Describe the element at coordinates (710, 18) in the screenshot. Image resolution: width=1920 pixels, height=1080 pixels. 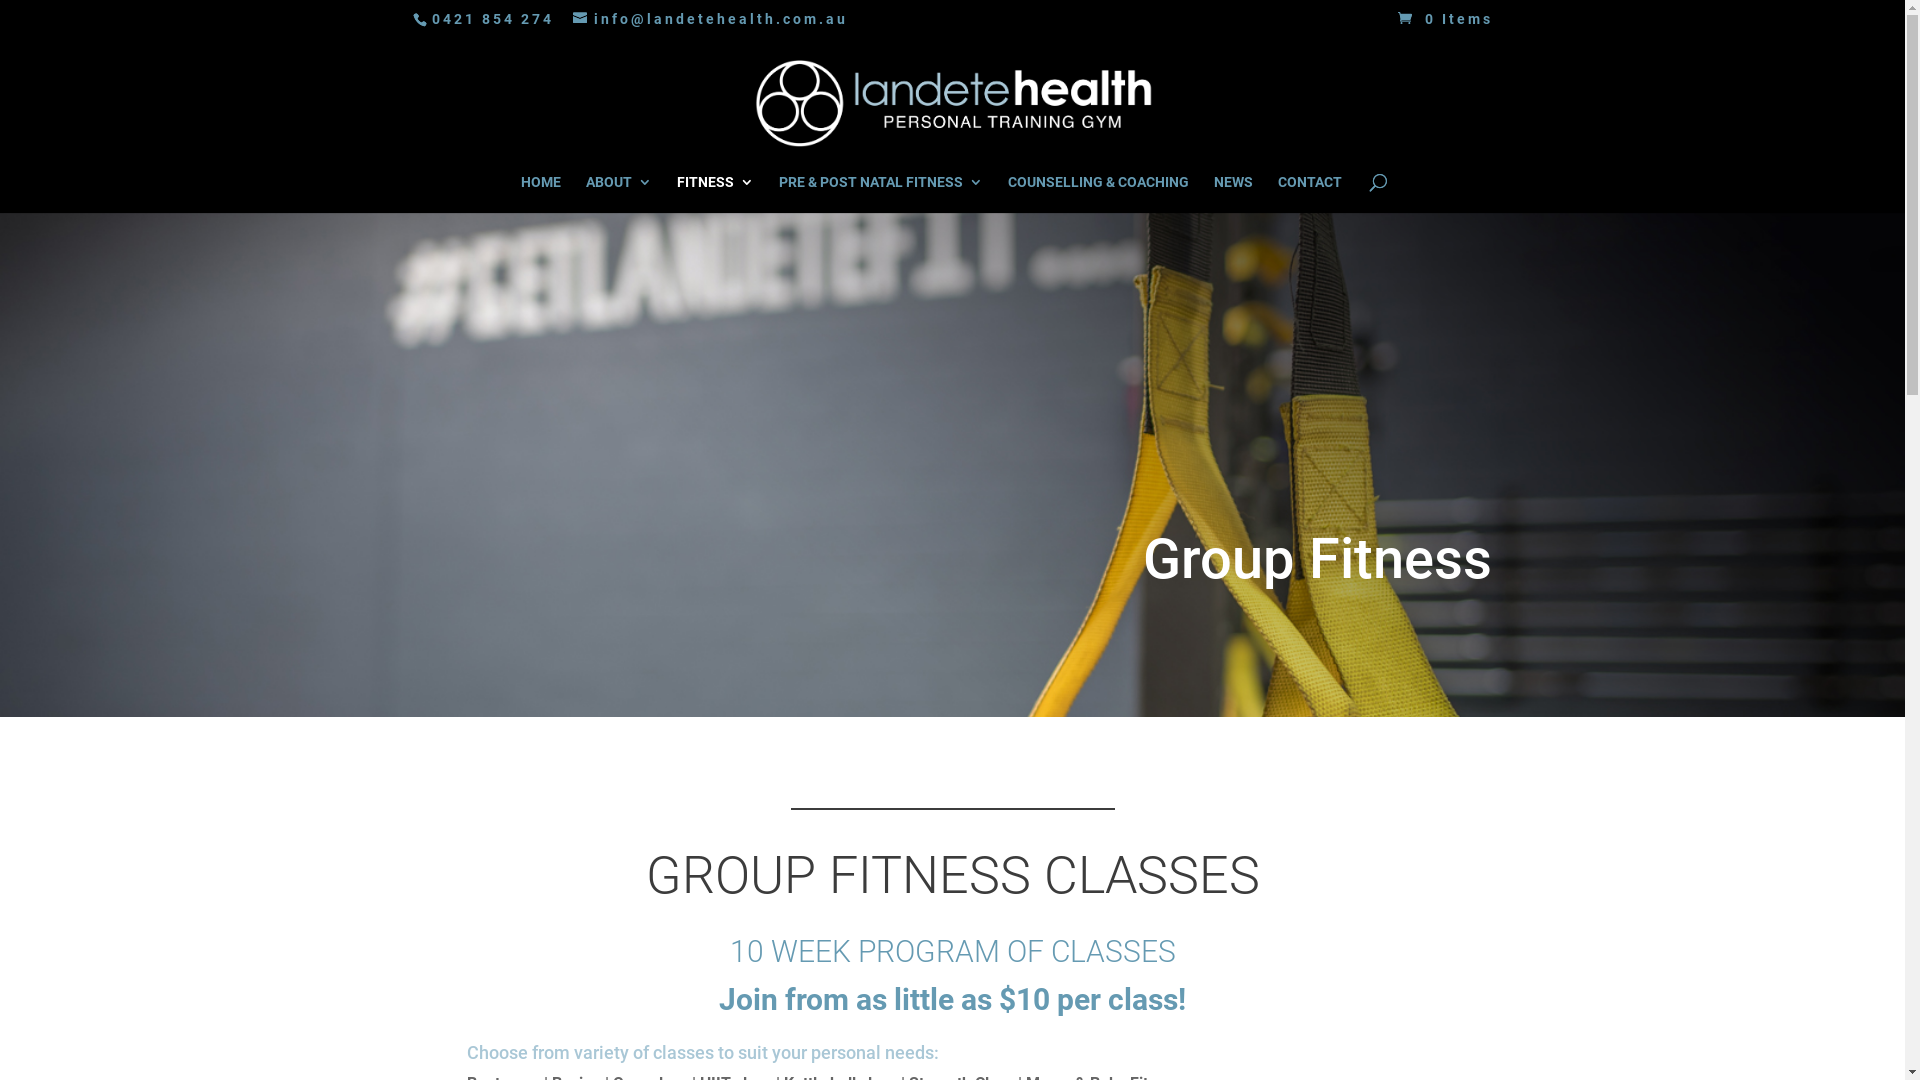
I see `info@landetehealth.com.au` at that location.